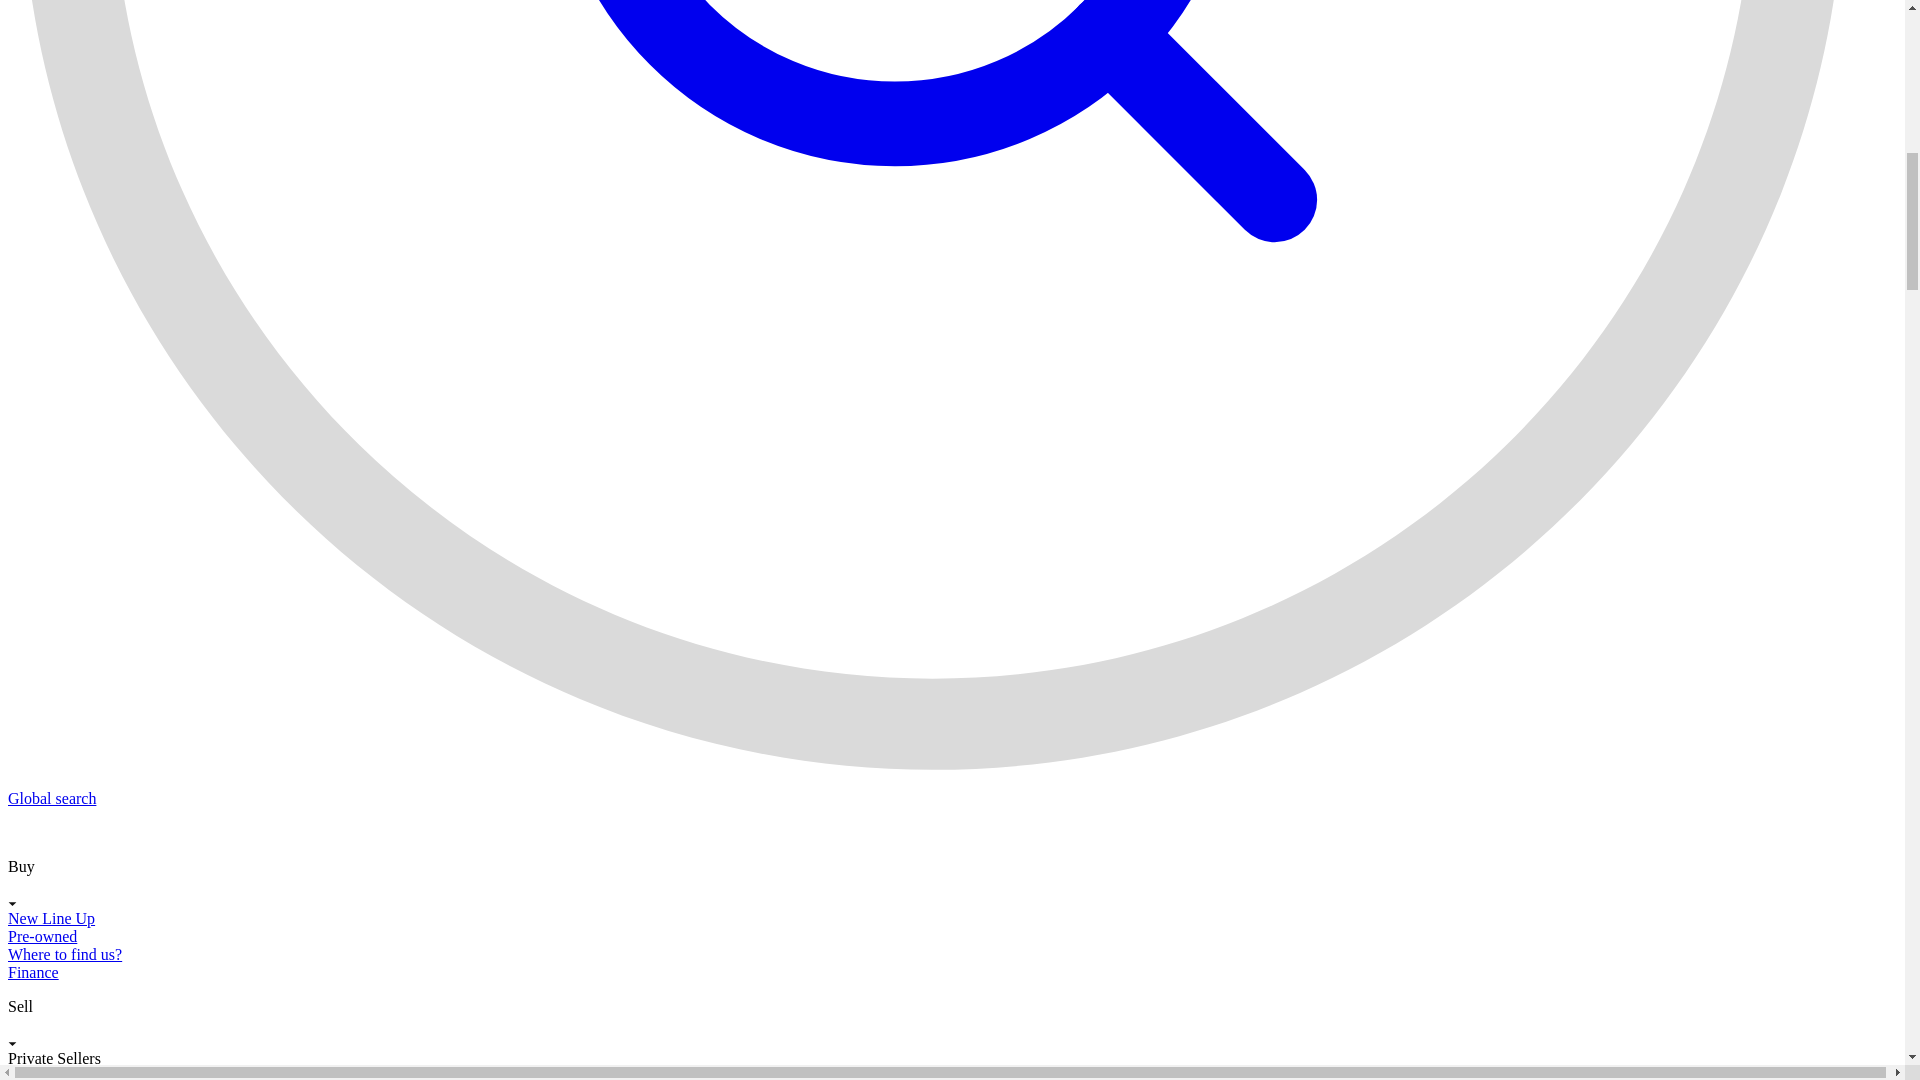 The image size is (1920, 1080). Describe the element at coordinates (42, 936) in the screenshot. I see `Pre-owned` at that location.